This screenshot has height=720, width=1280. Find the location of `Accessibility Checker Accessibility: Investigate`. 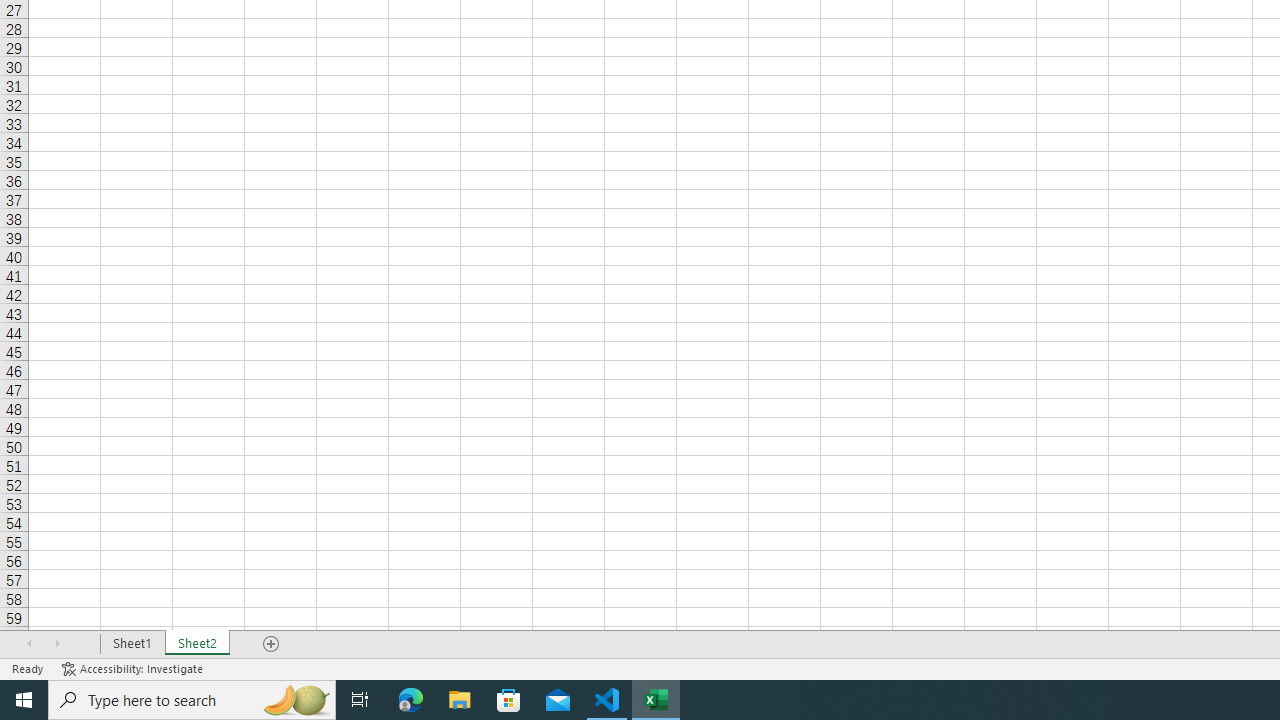

Accessibility Checker Accessibility: Investigate is located at coordinates (134, 668).